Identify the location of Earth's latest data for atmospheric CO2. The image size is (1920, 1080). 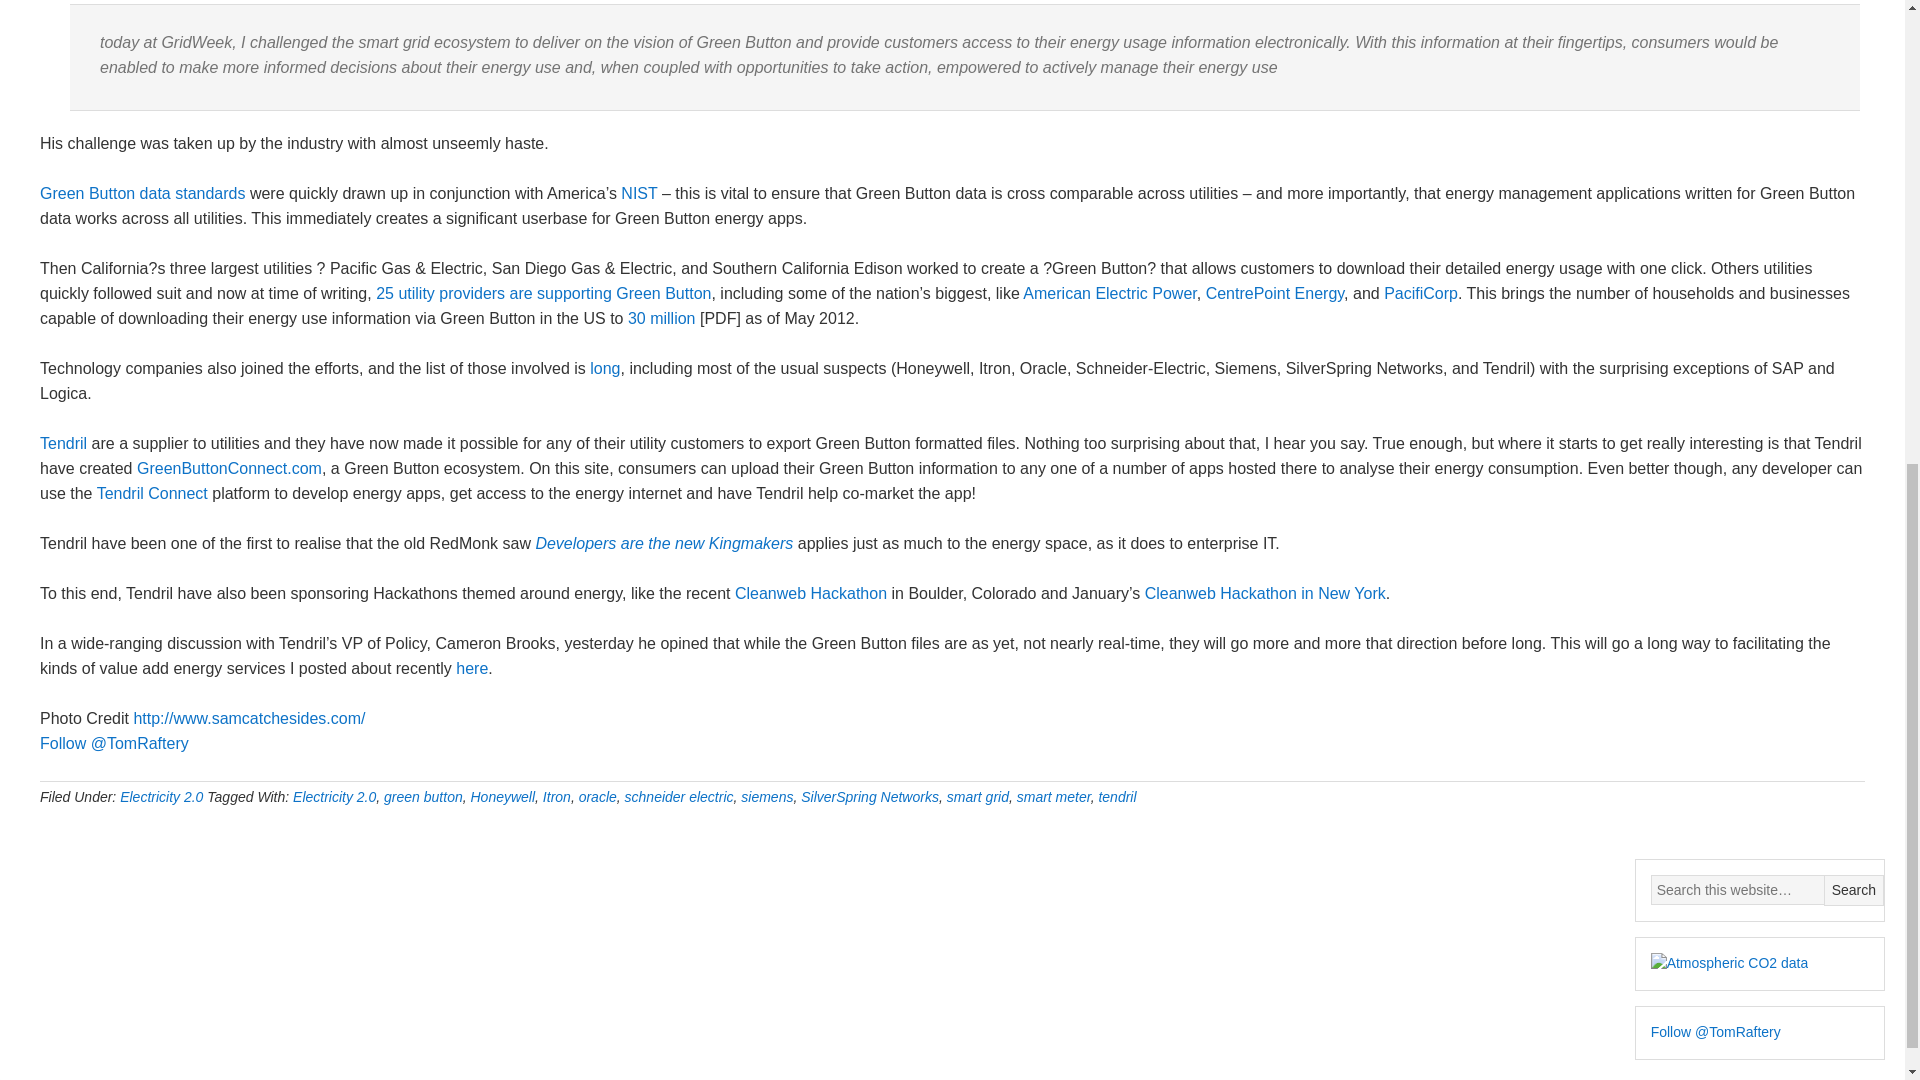
(1730, 964).